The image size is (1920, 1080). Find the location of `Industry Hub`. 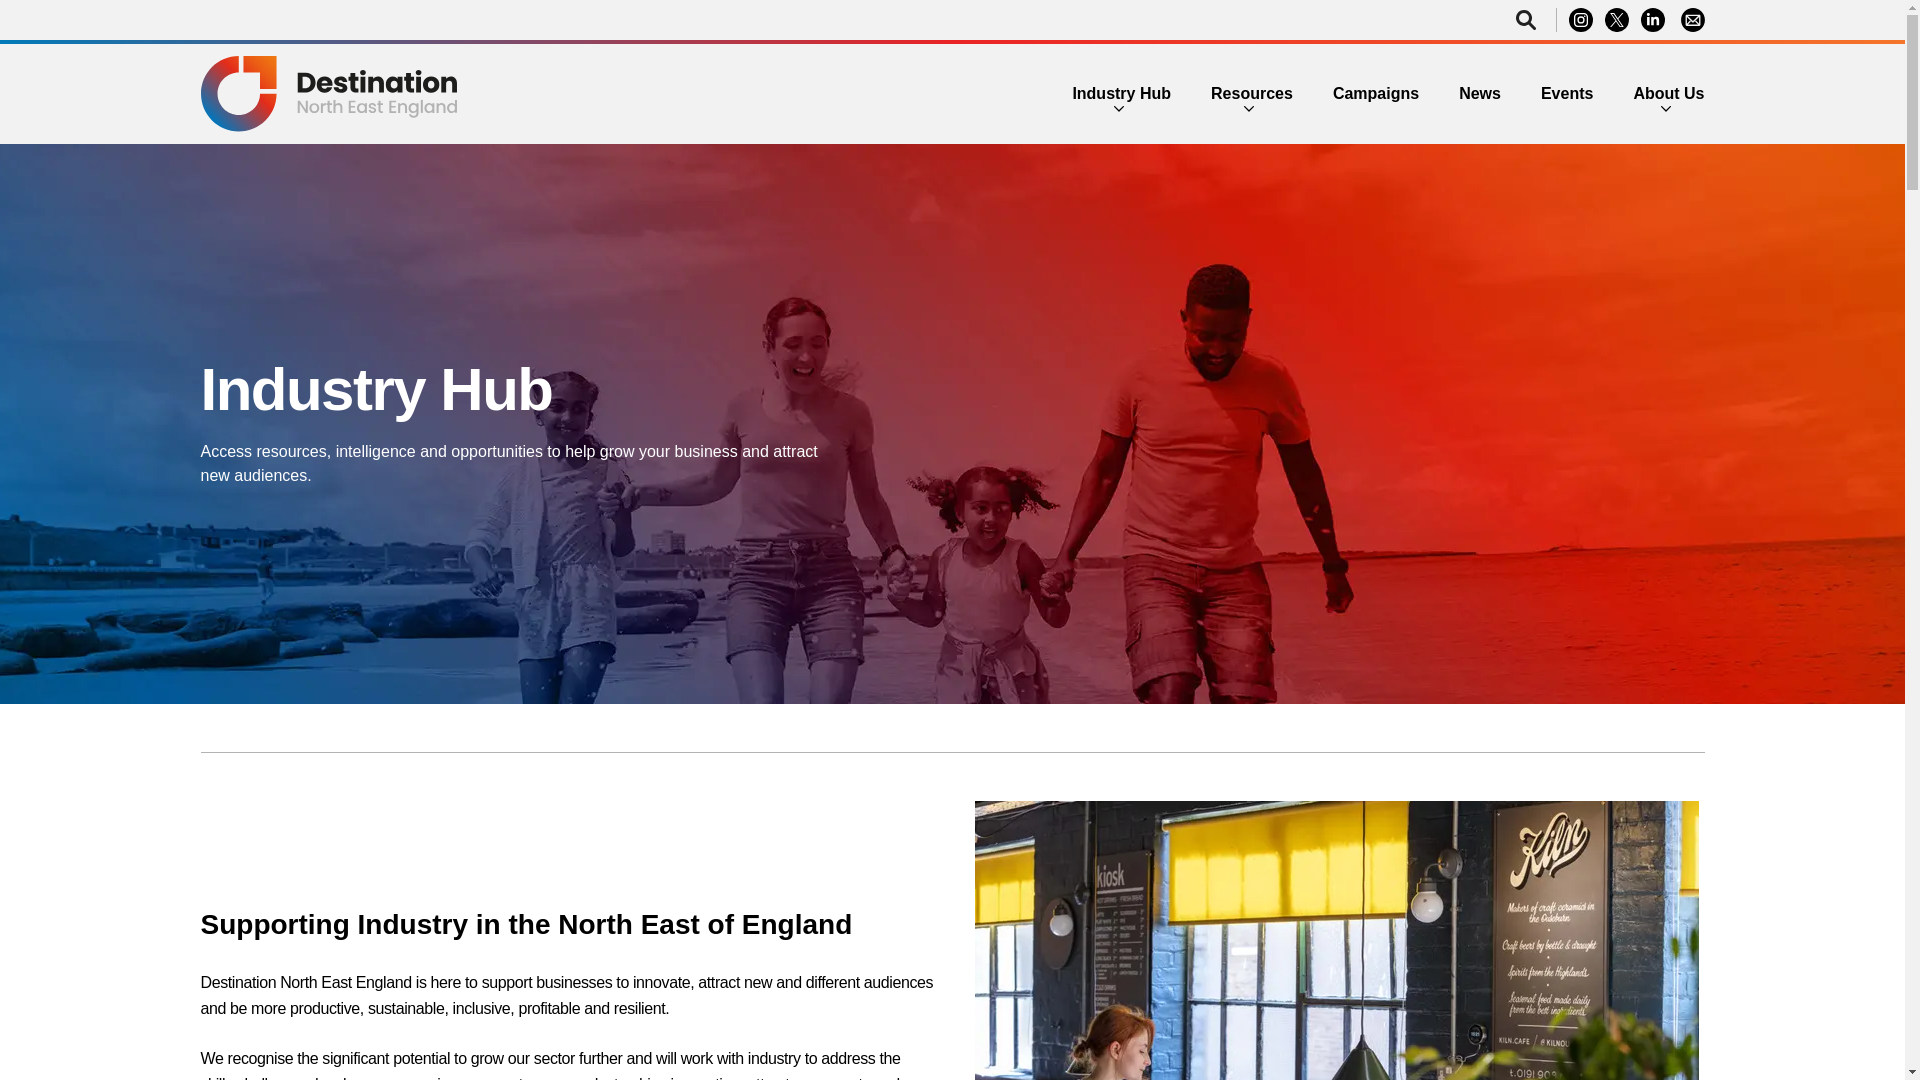

Industry Hub is located at coordinates (1121, 94).